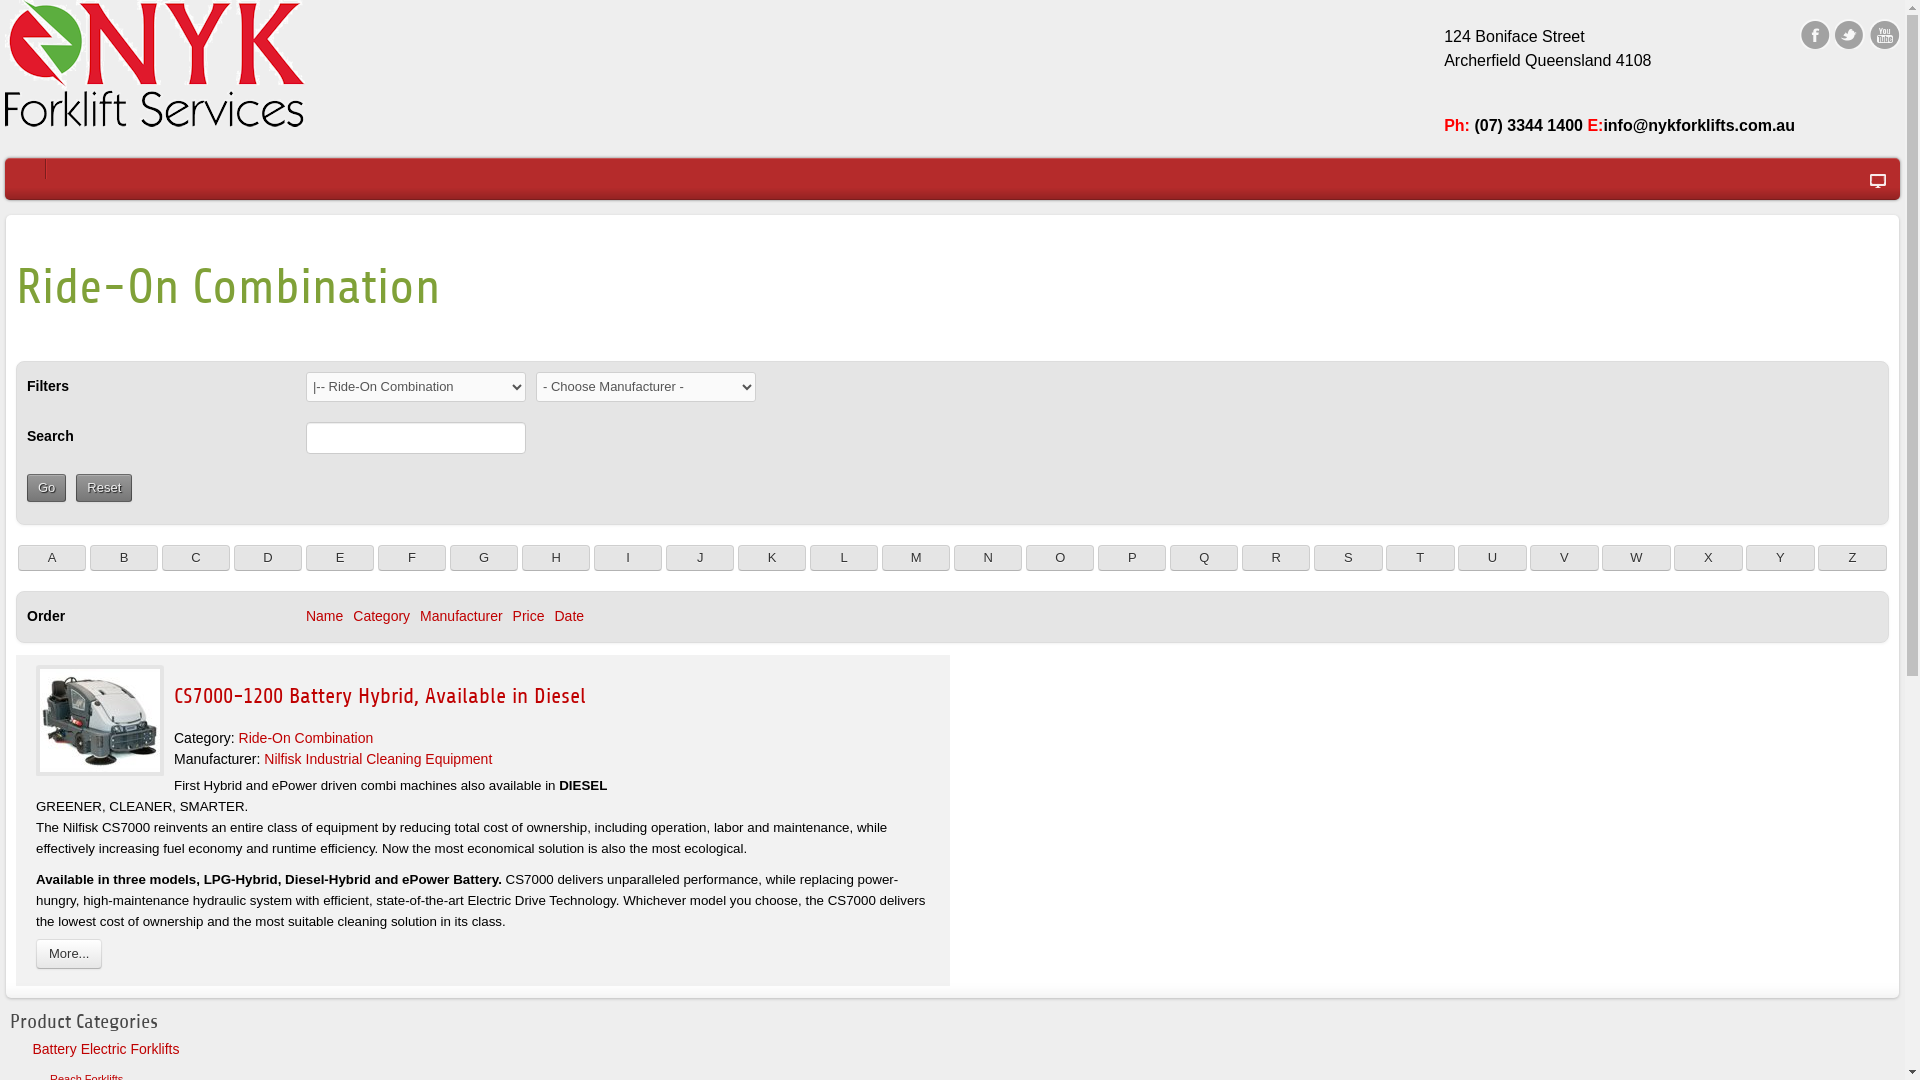  I want to click on P, so click(1132, 558).